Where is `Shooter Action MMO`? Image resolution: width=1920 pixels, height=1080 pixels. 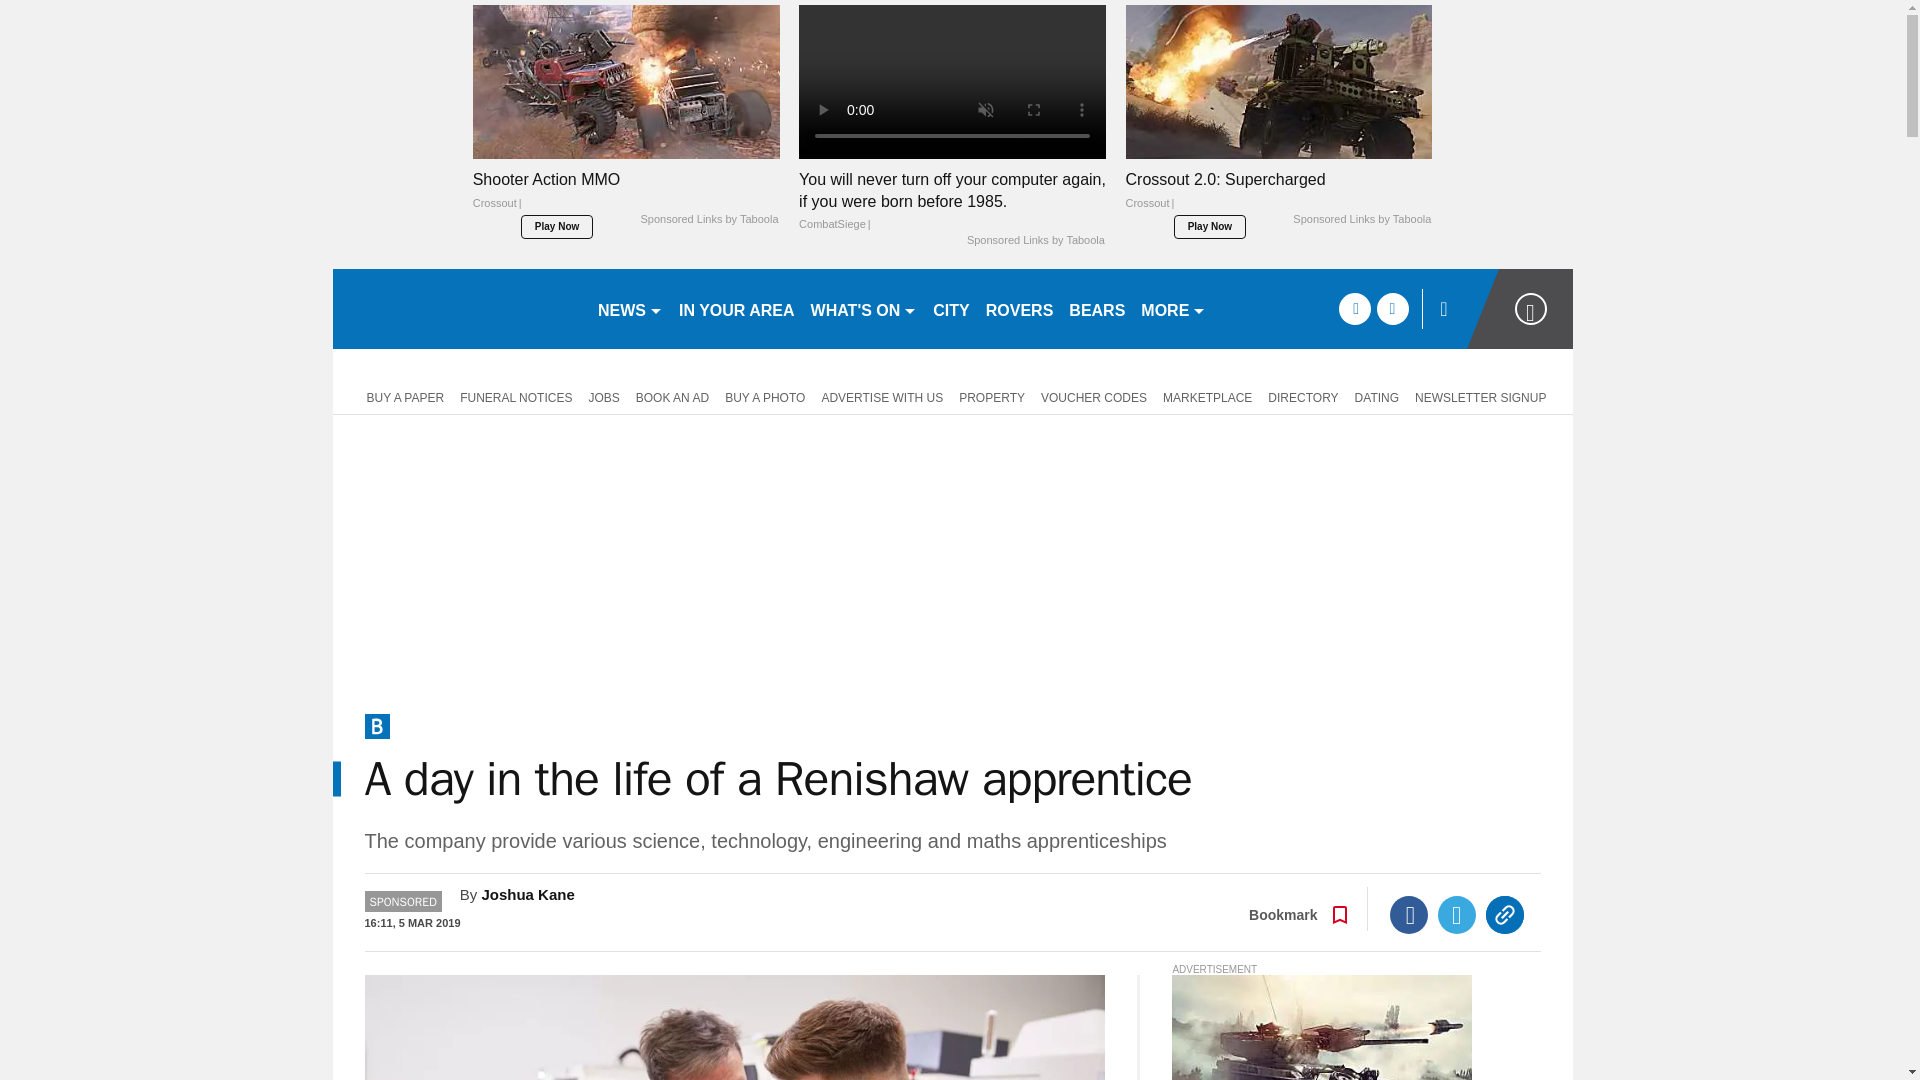
Shooter Action MMO is located at coordinates (626, 81).